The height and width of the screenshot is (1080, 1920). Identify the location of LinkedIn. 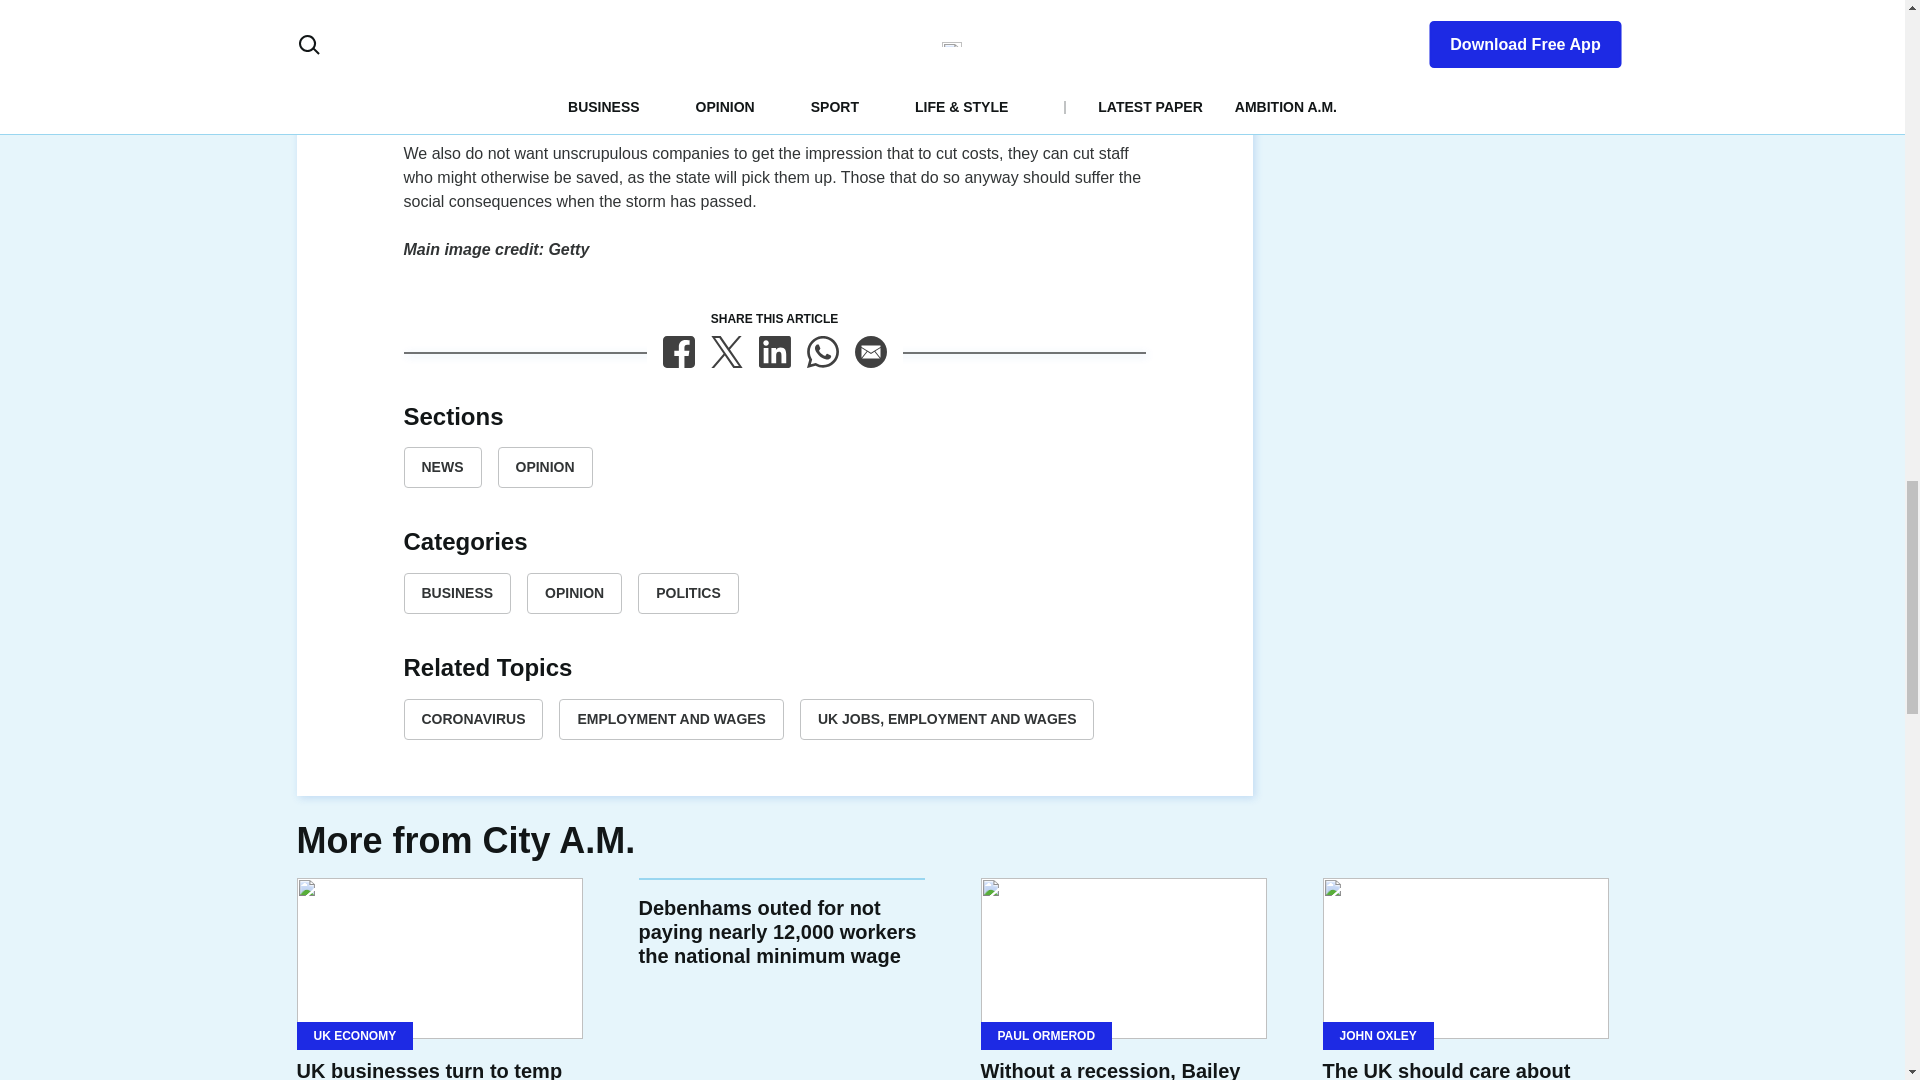
(774, 352).